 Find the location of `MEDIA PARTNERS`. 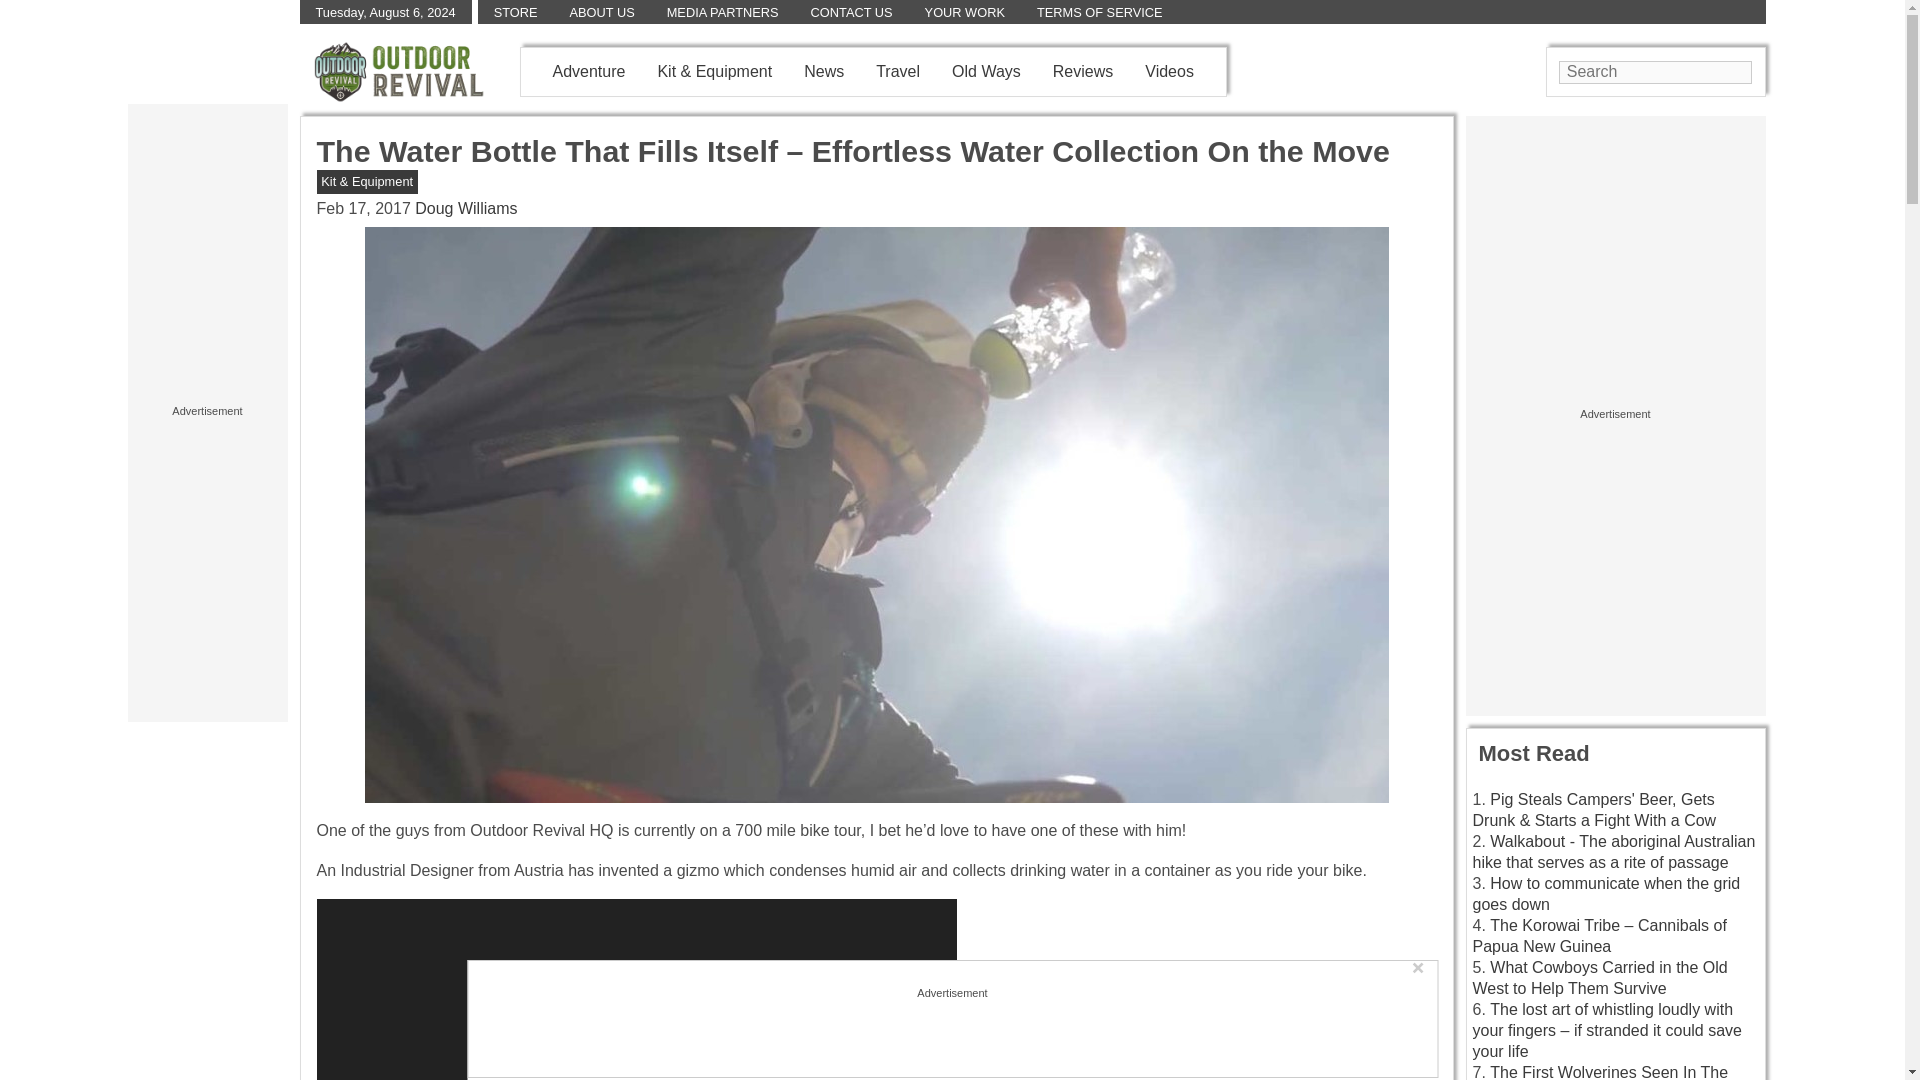

MEDIA PARTNERS is located at coordinates (722, 12).